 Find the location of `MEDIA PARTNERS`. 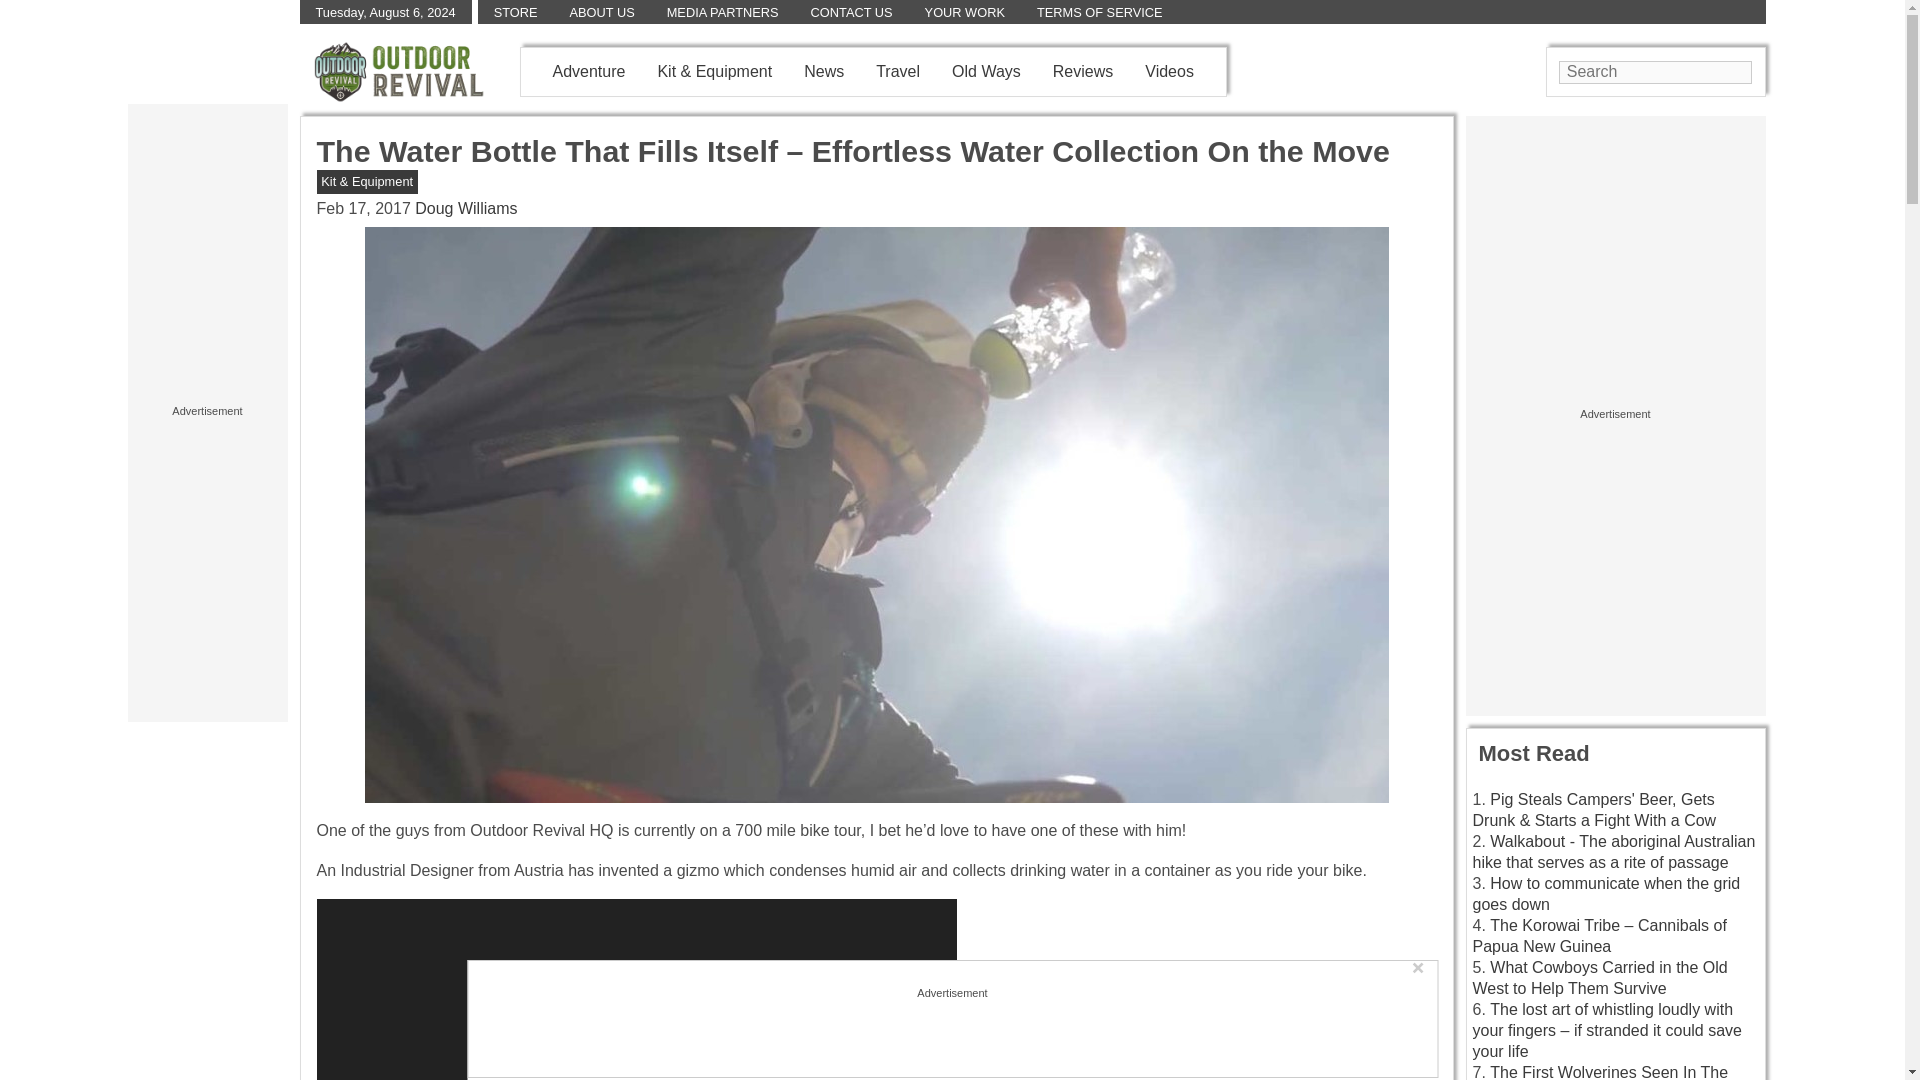

MEDIA PARTNERS is located at coordinates (722, 12).